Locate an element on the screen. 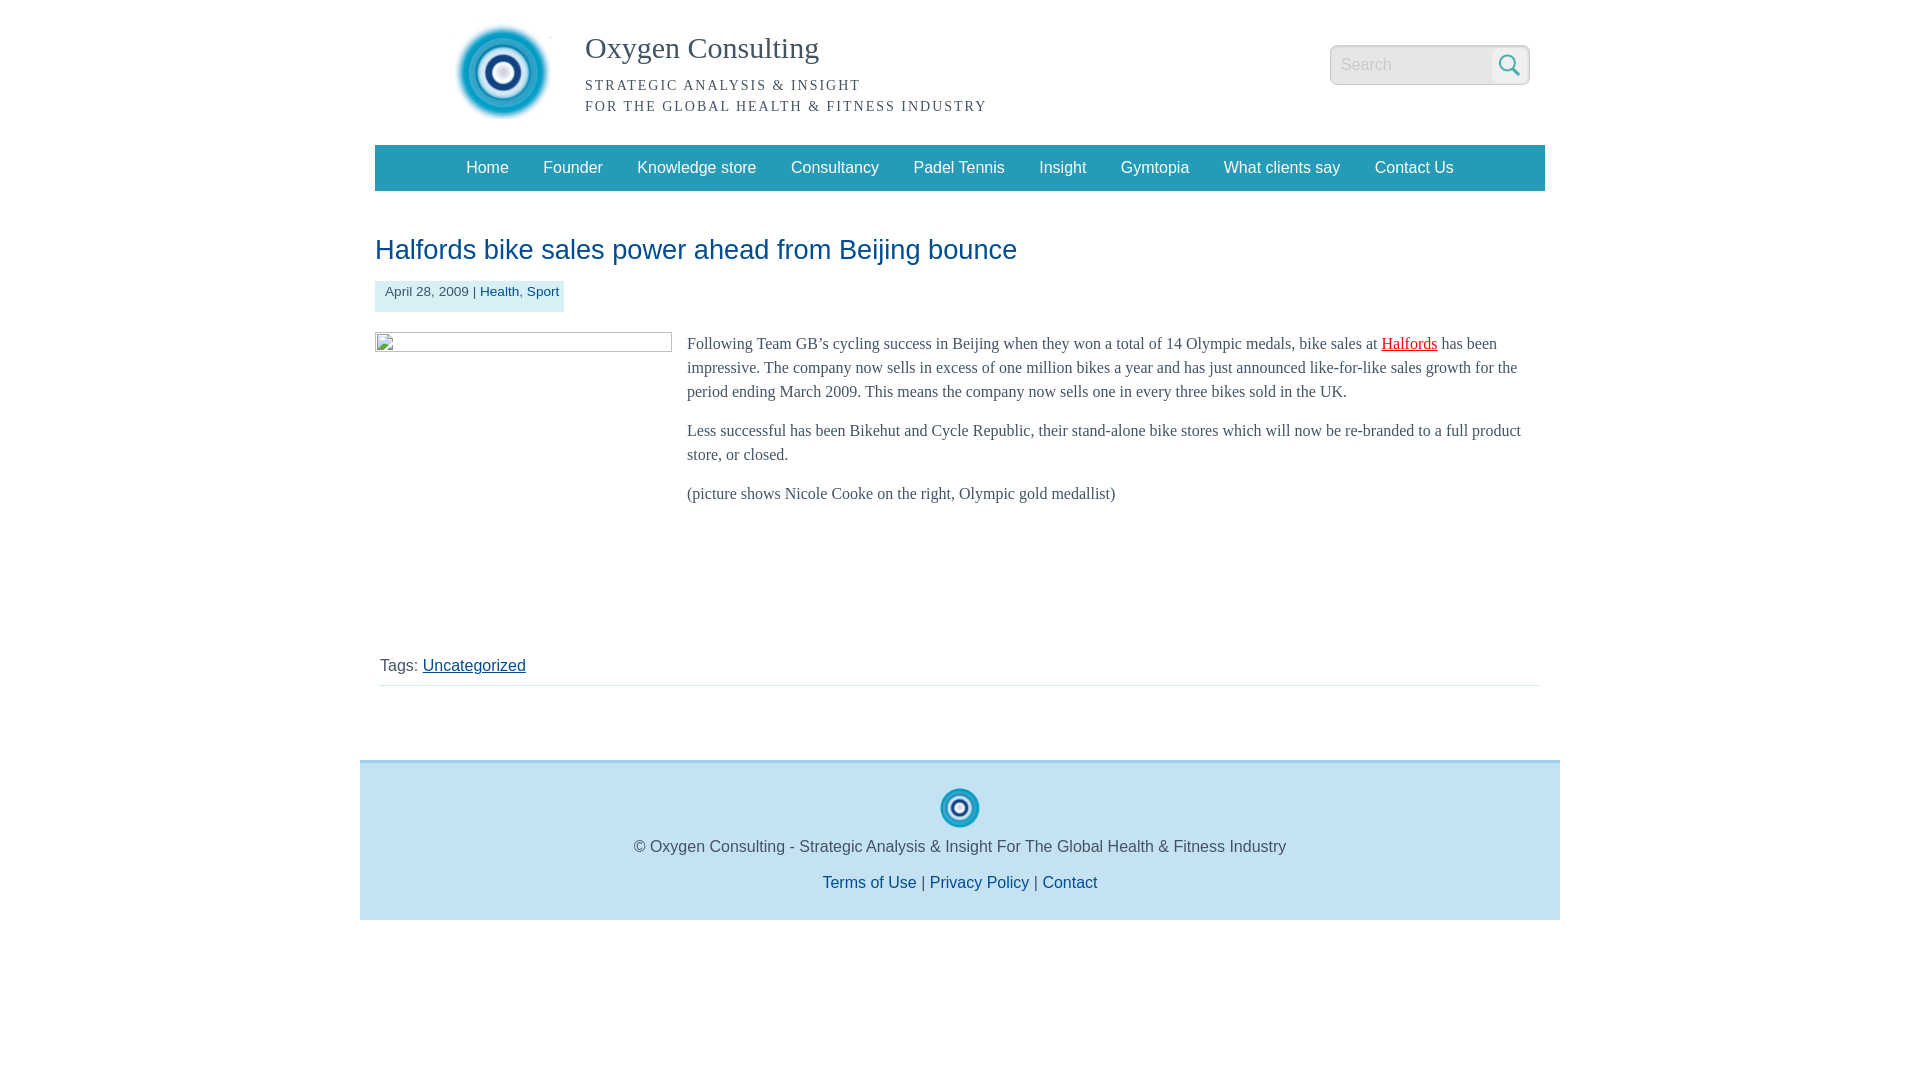 The height and width of the screenshot is (1080, 1920). Halfords is located at coordinates (1408, 343).